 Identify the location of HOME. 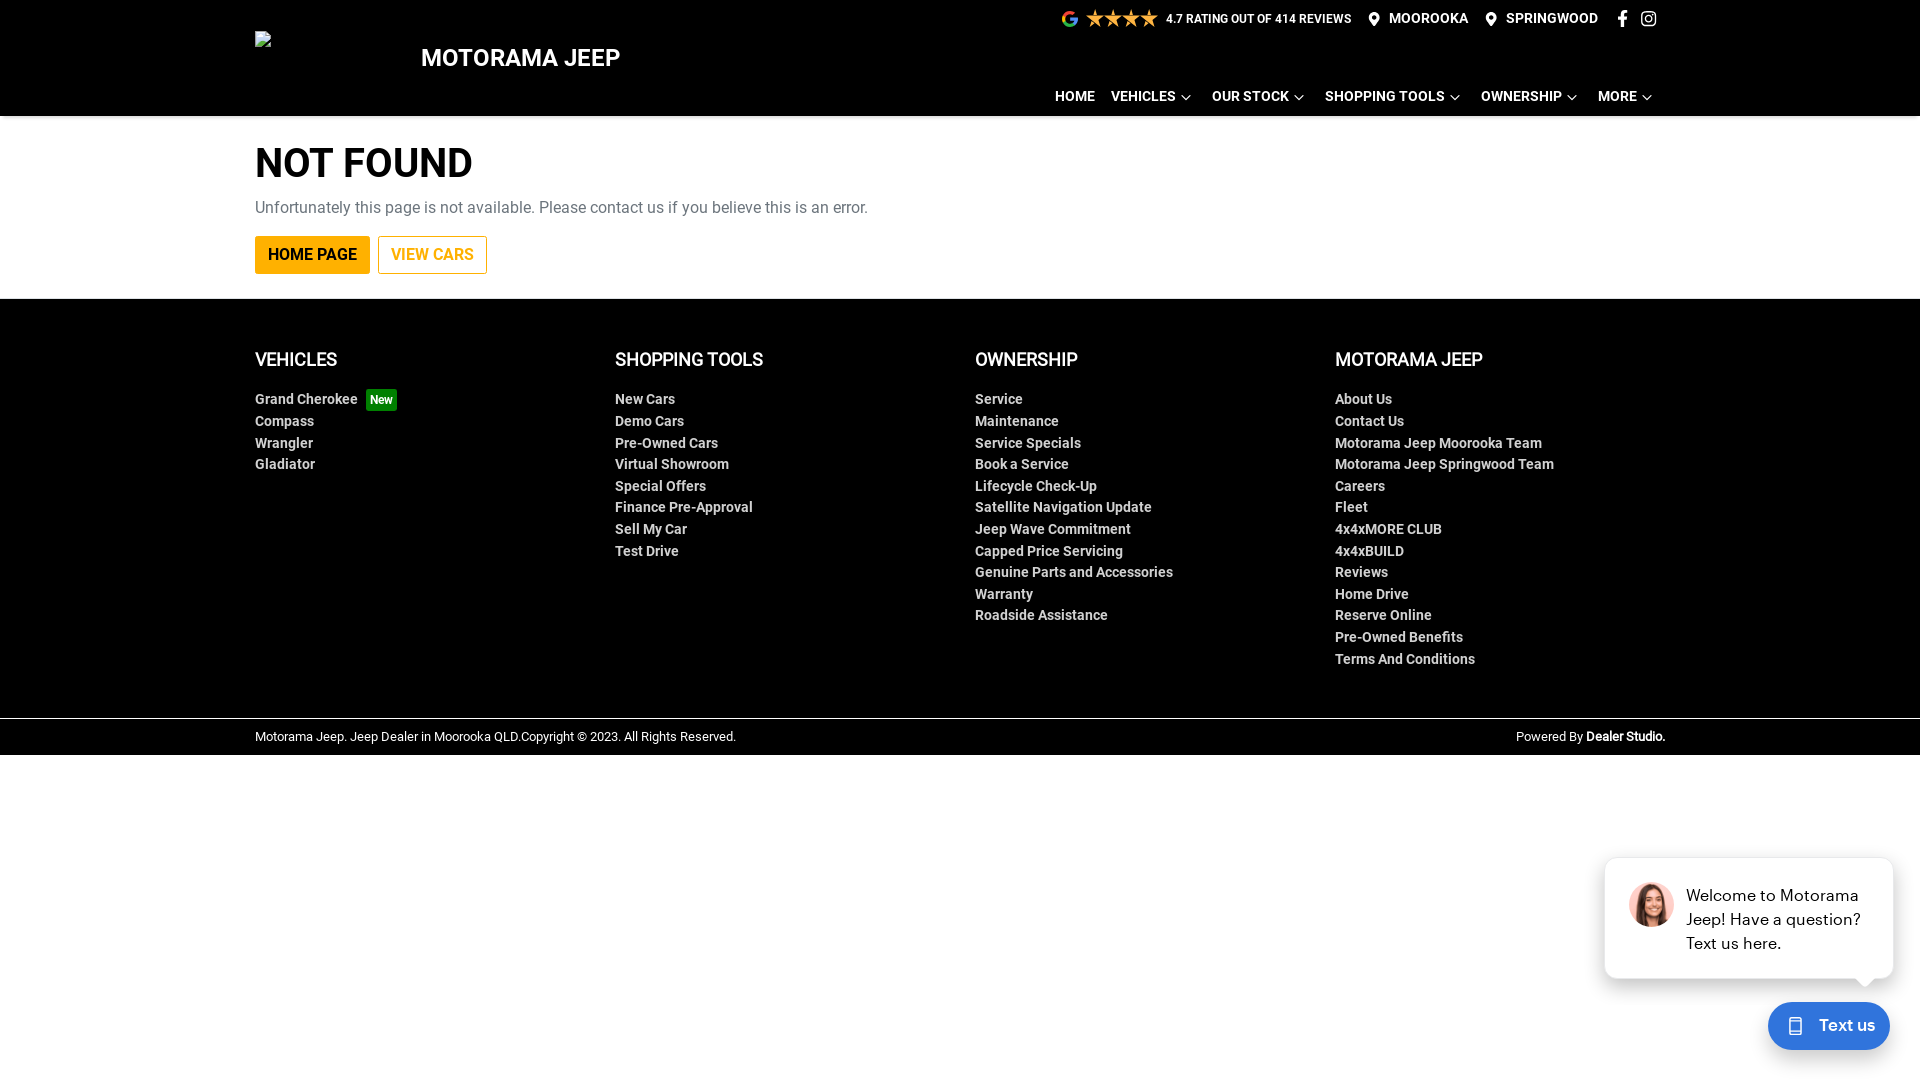
(1075, 96).